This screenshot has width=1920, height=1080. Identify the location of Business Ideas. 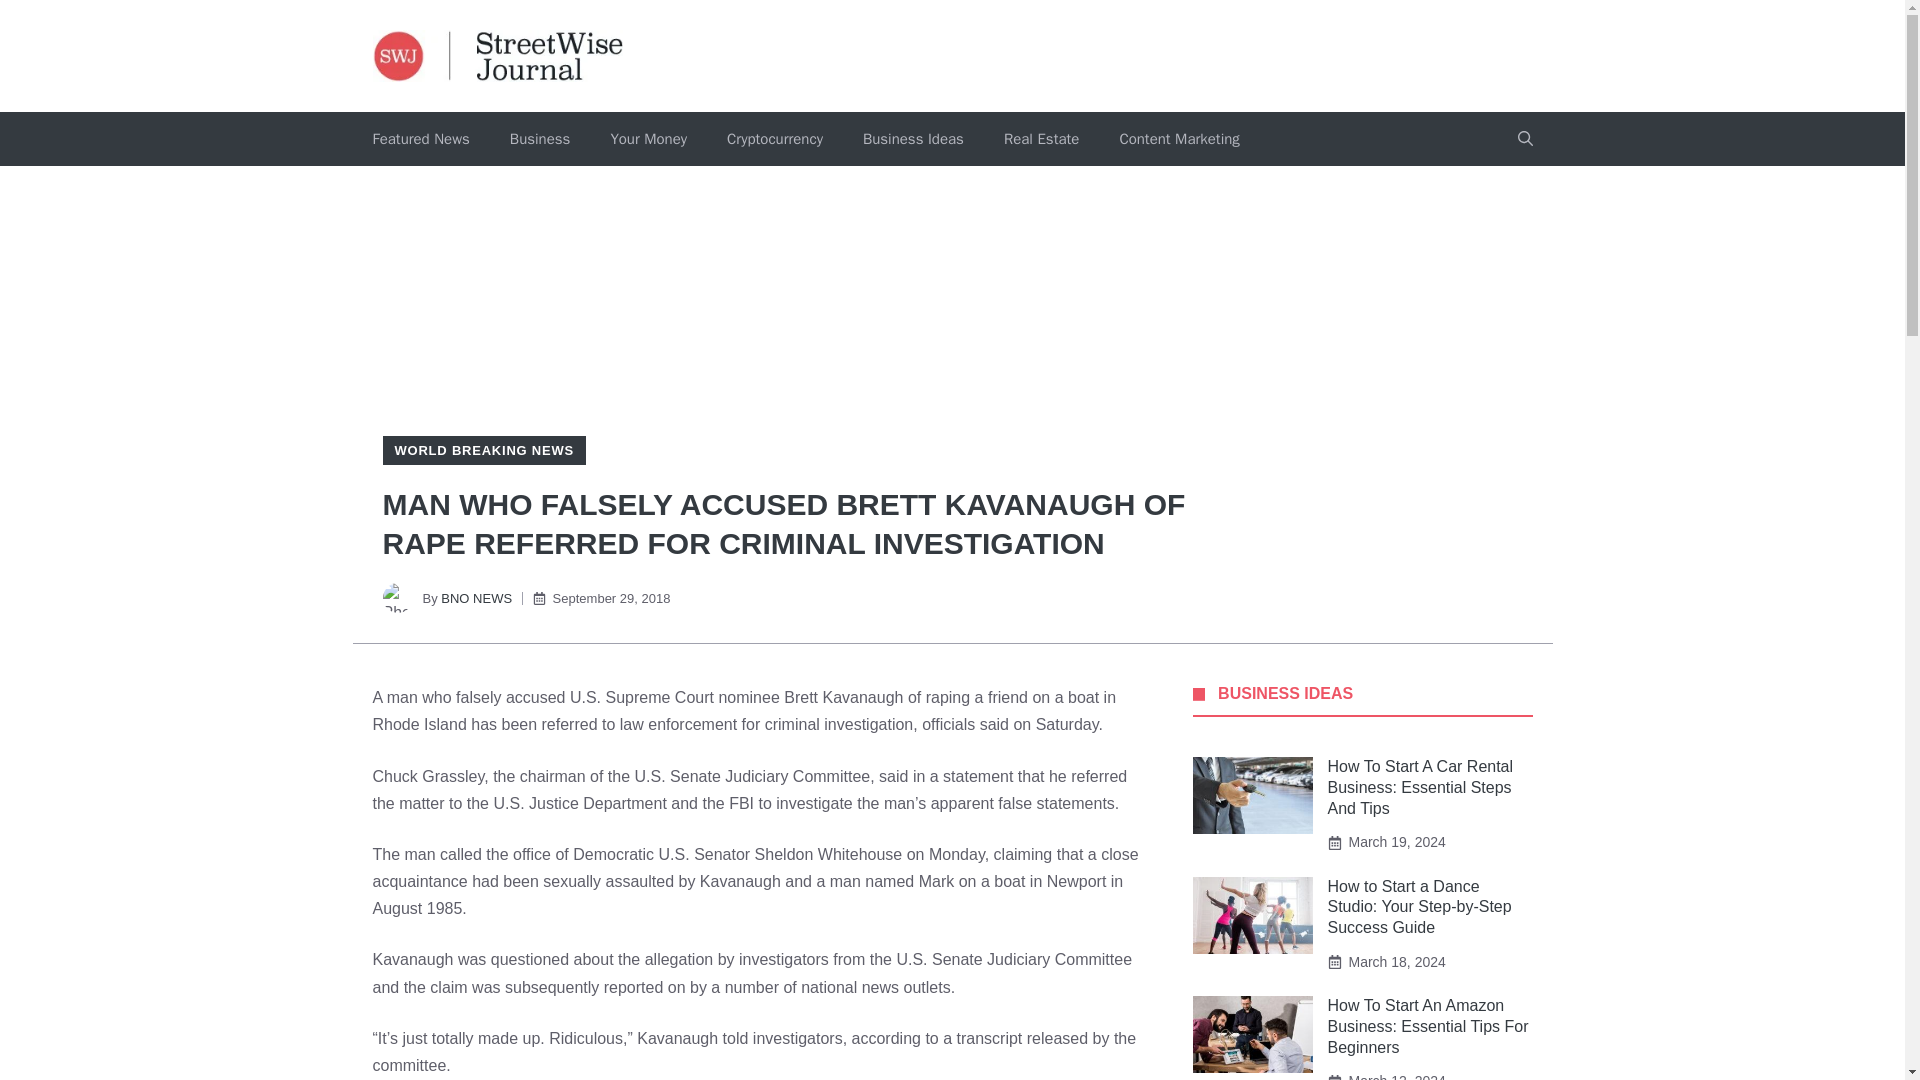
(912, 139).